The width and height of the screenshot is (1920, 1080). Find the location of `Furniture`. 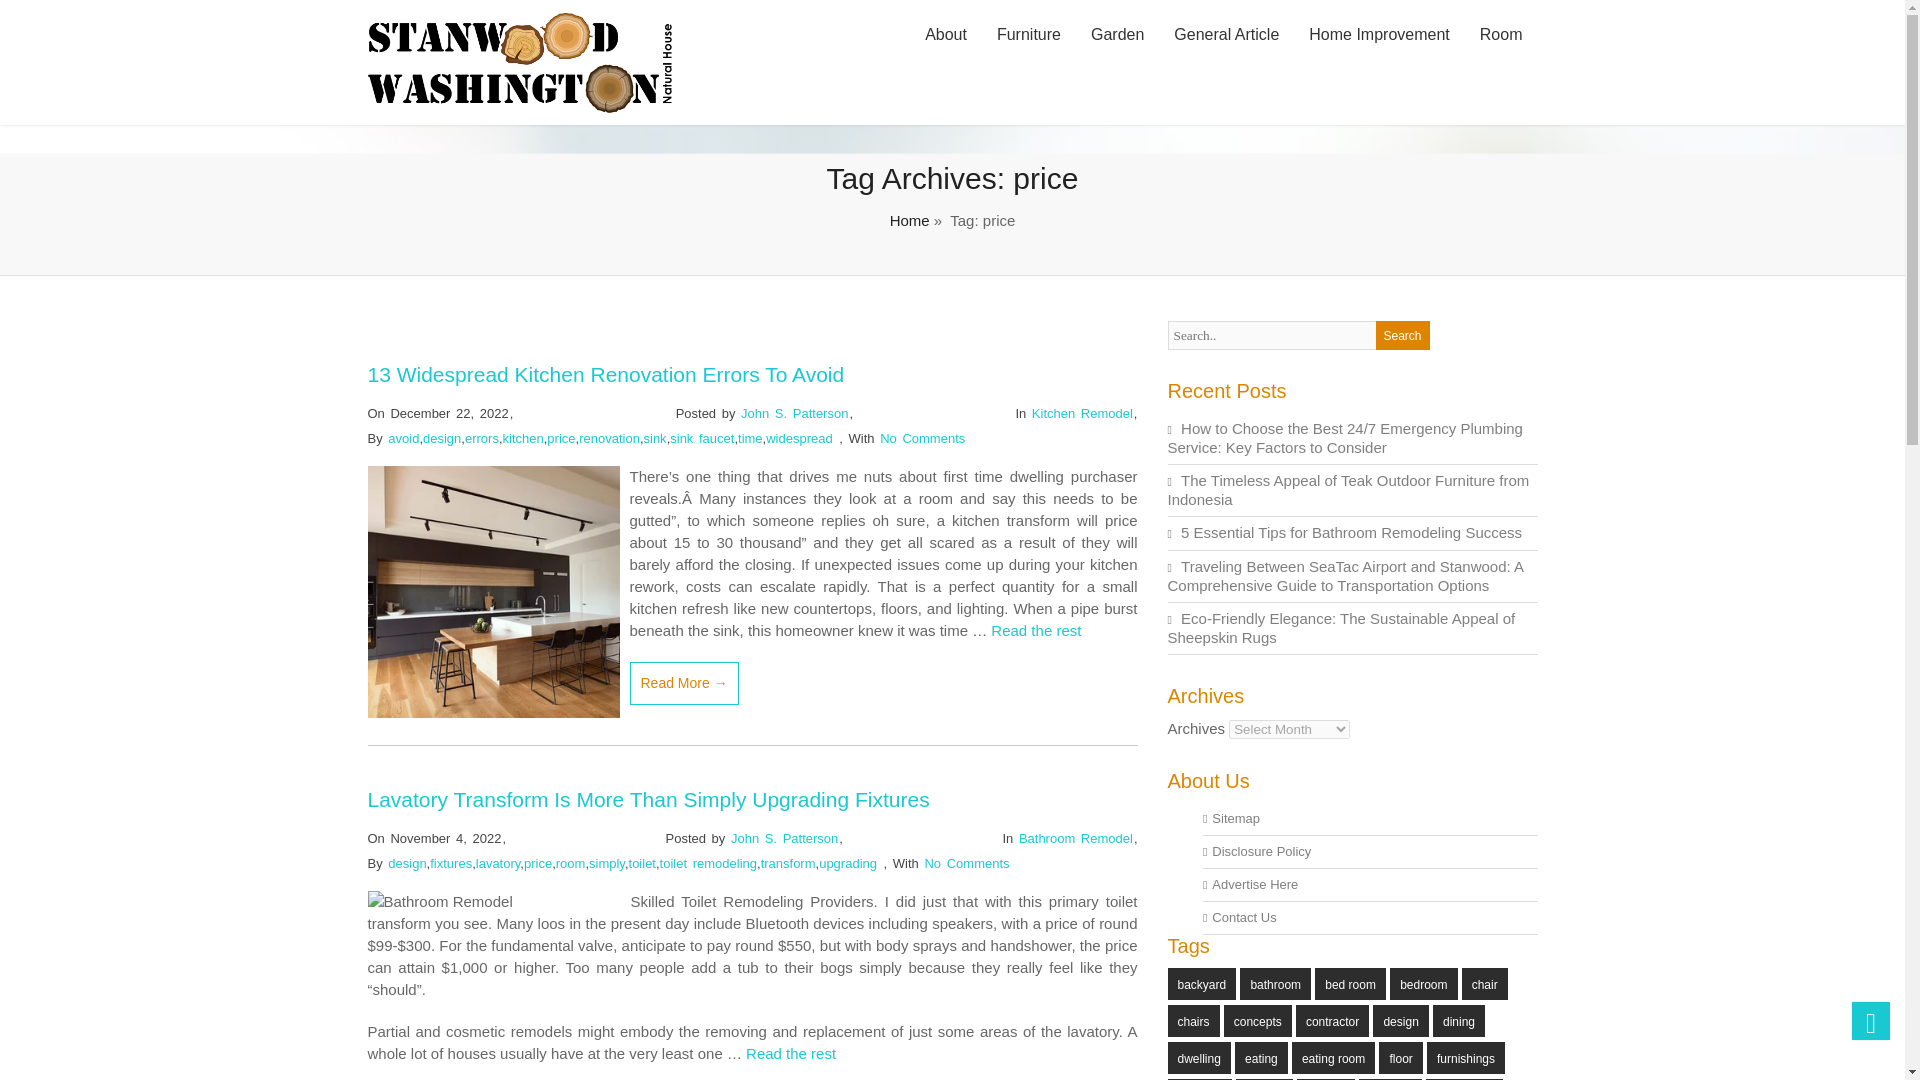

Furniture is located at coordinates (1028, 35).